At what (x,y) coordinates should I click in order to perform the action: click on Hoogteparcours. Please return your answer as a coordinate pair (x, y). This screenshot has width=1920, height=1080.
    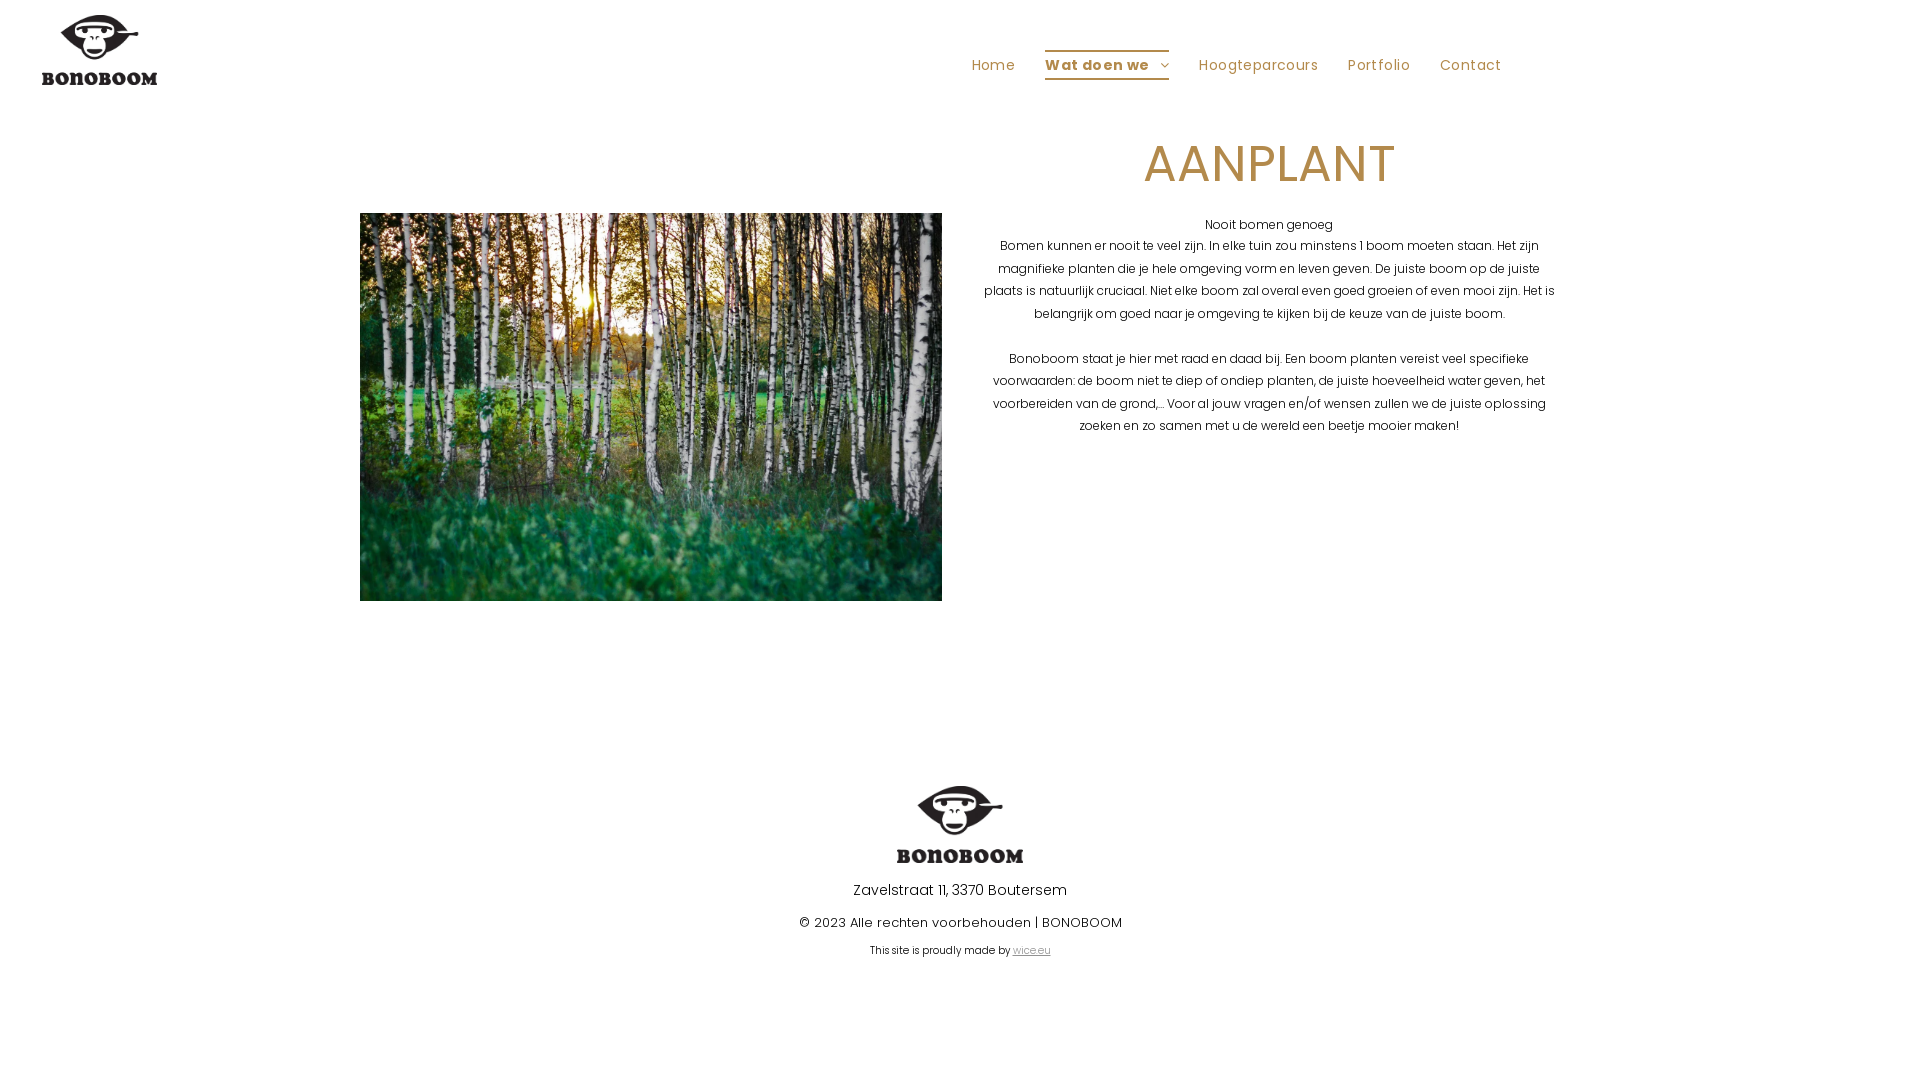
    Looking at the image, I should click on (1258, 66).